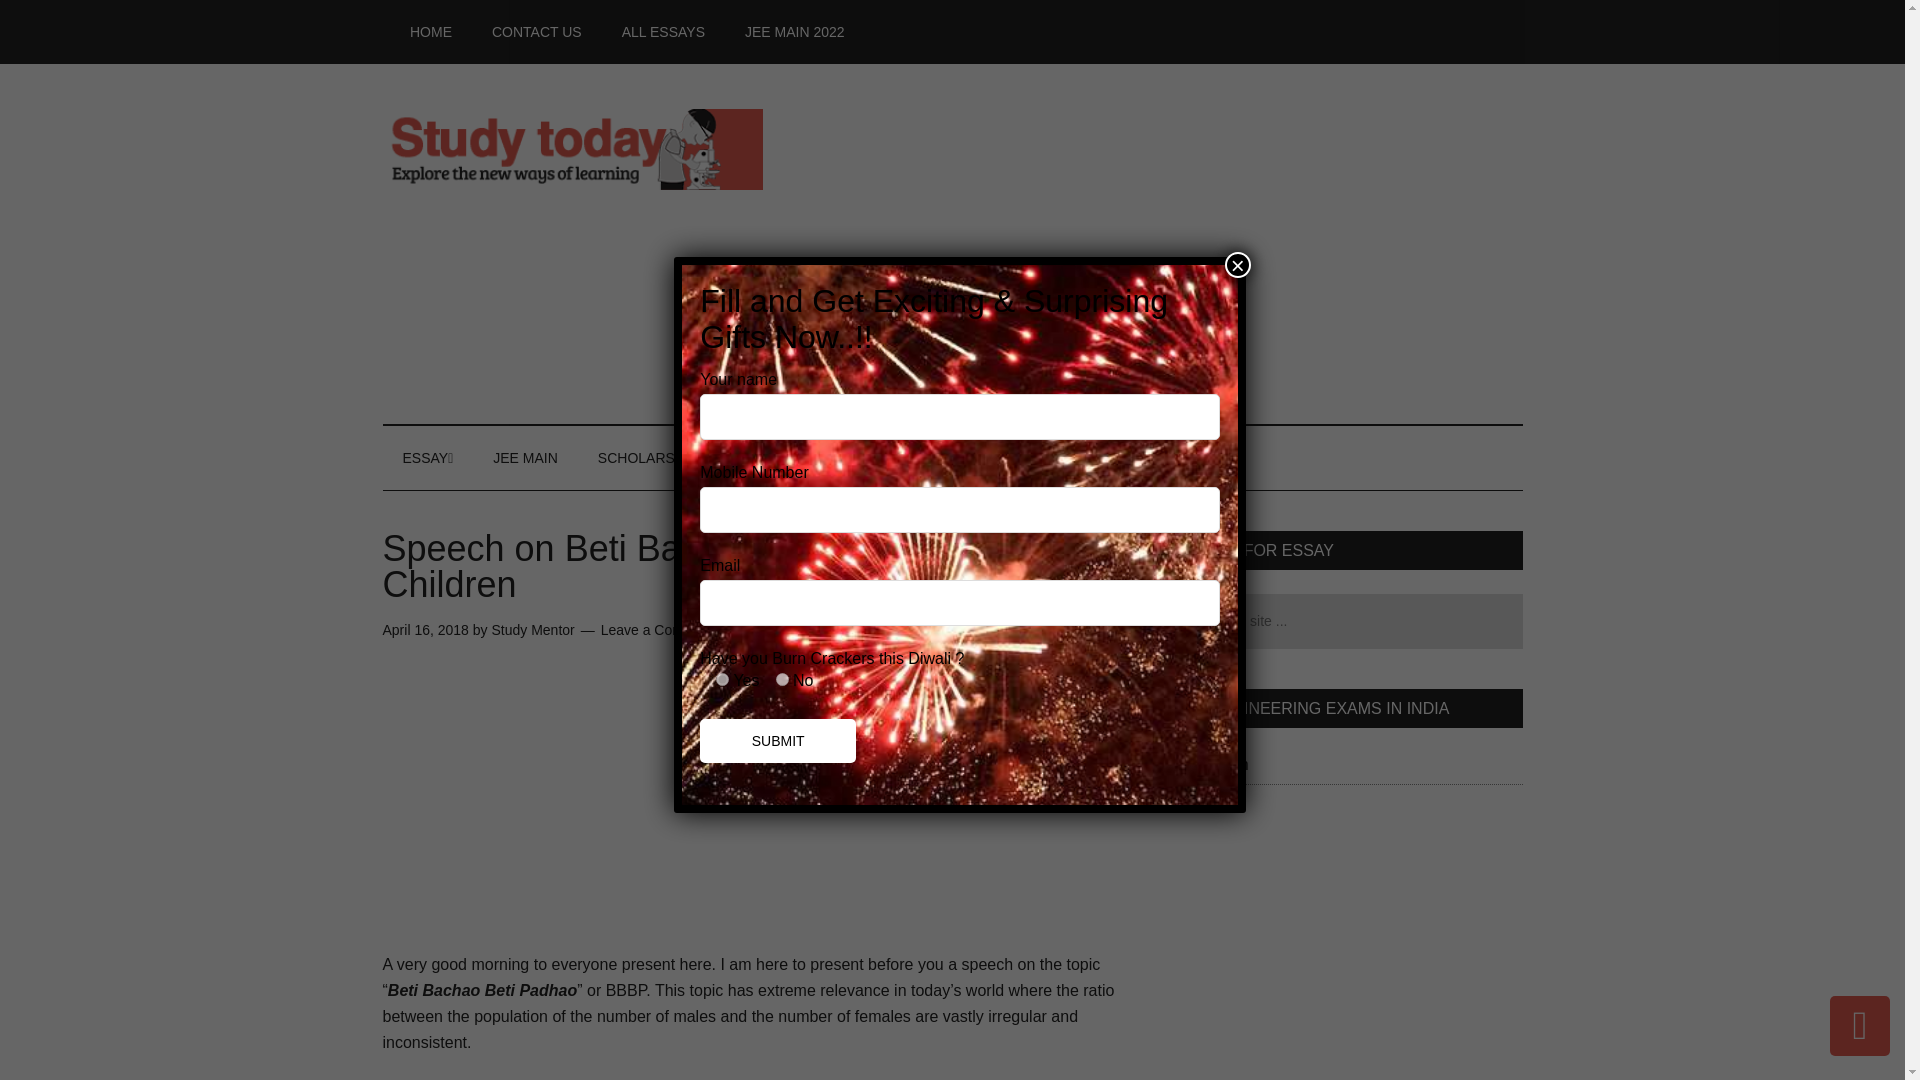  Describe the element at coordinates (1158, 244) in the screenshot. I see `Advertisement` at that location.